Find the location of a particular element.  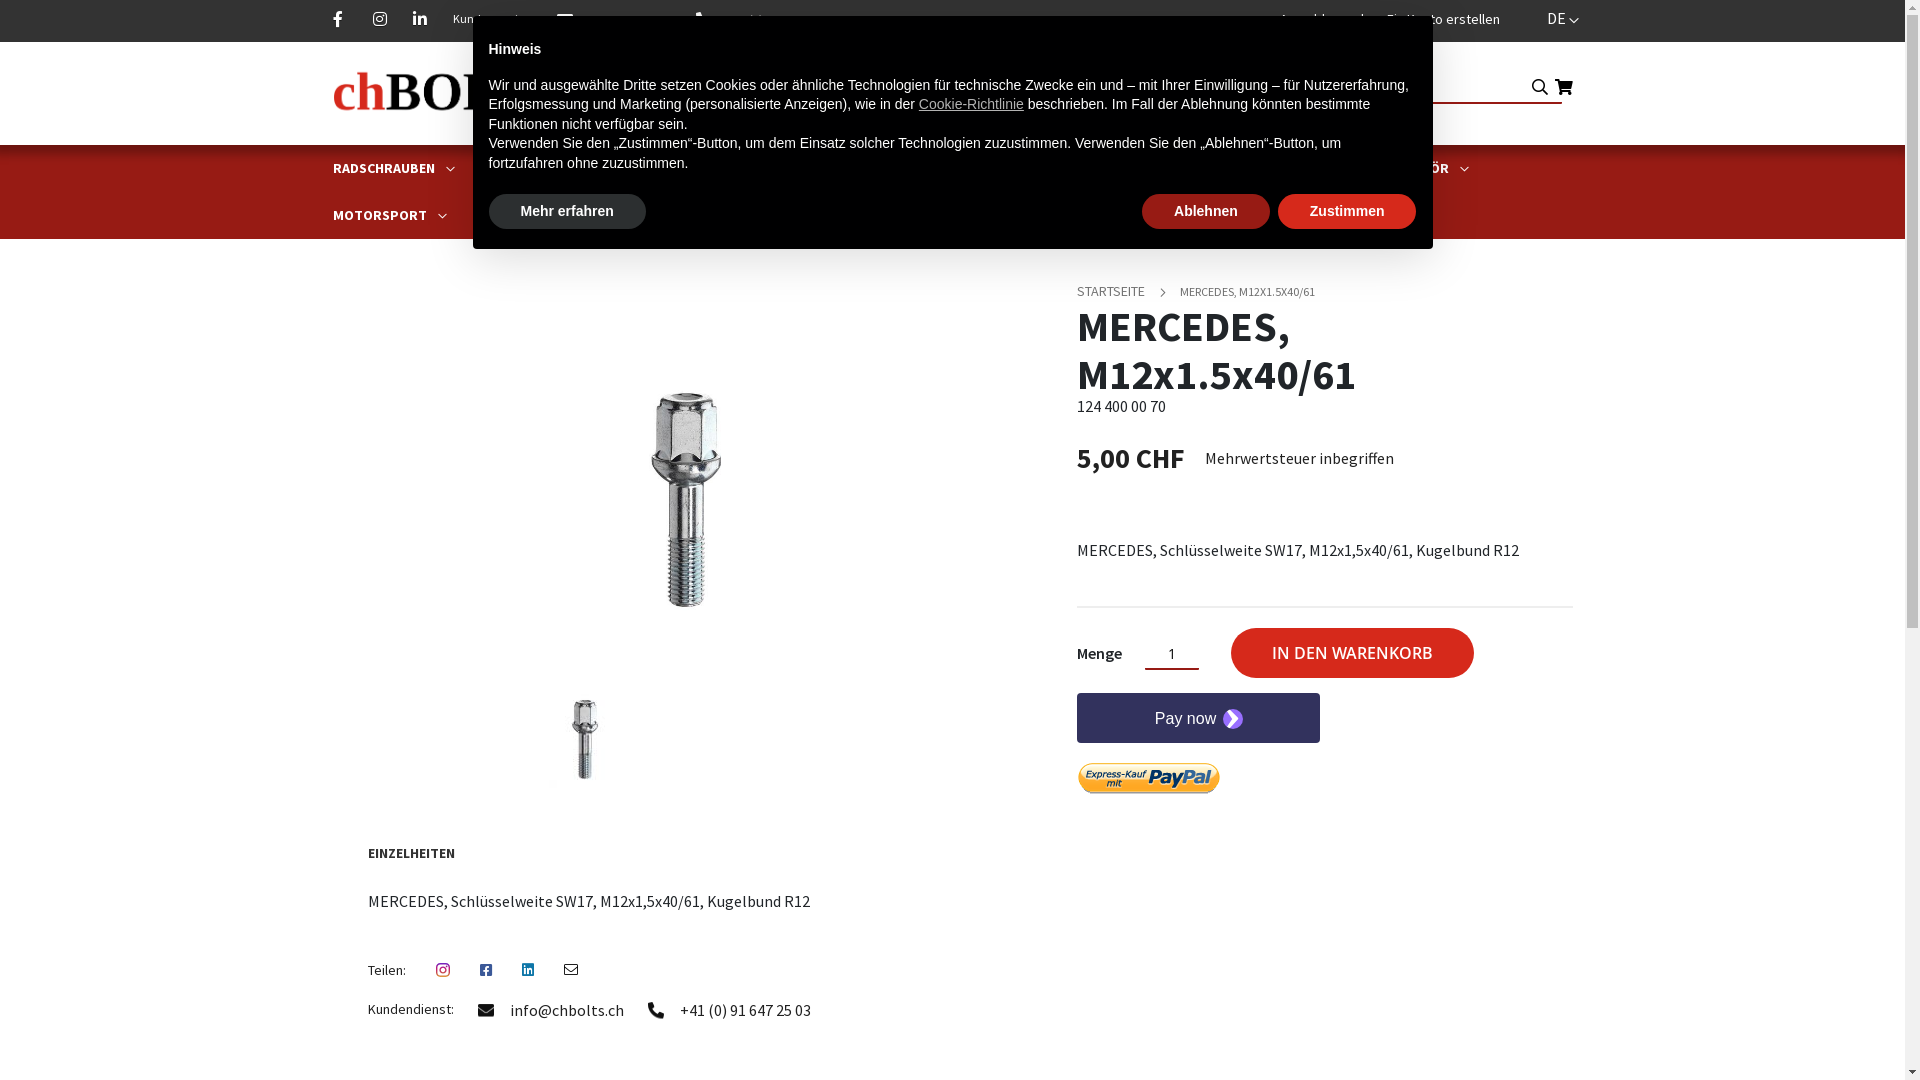

Linkedin is located at coordinates (417, 20).